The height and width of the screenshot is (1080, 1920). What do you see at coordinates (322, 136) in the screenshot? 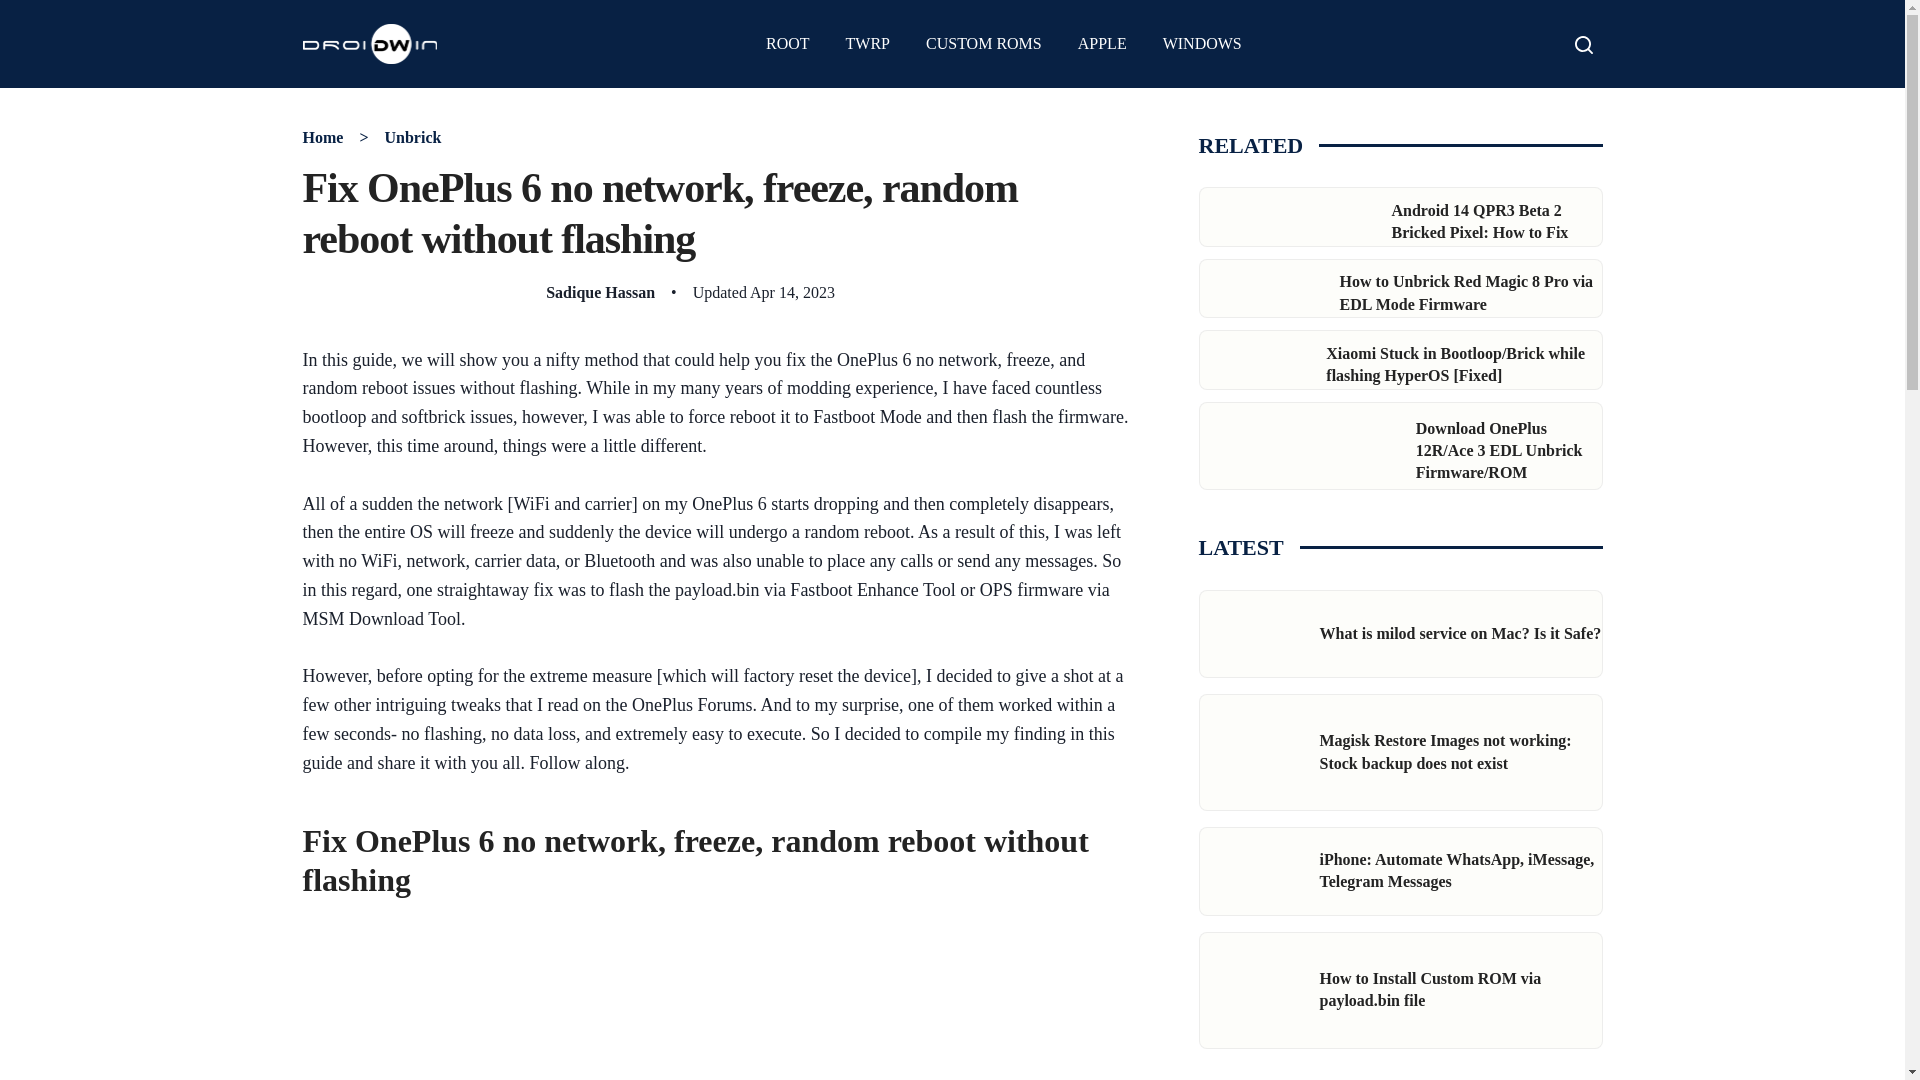
I see `Home` at bounding box center [322, 136].